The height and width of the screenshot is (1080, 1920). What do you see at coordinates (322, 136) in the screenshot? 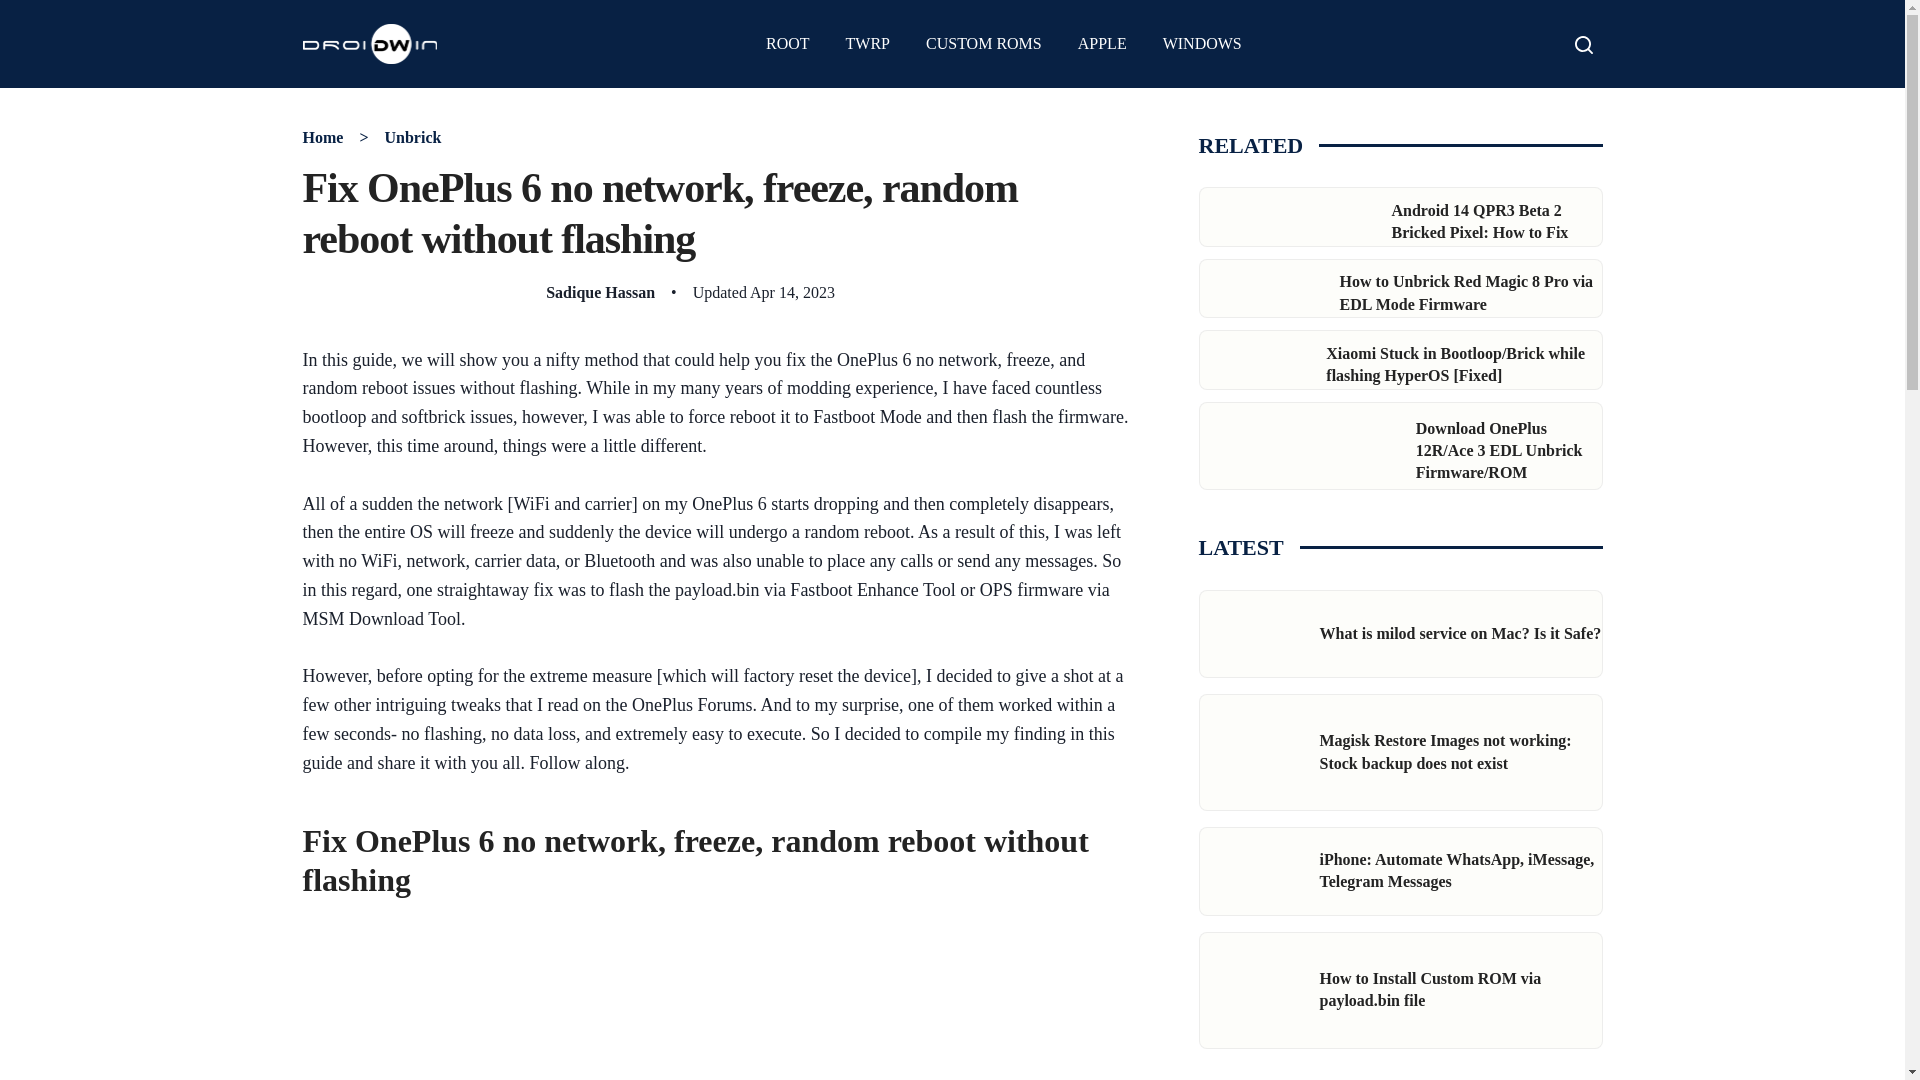
I see `Home` at bounding box center [322, 136].